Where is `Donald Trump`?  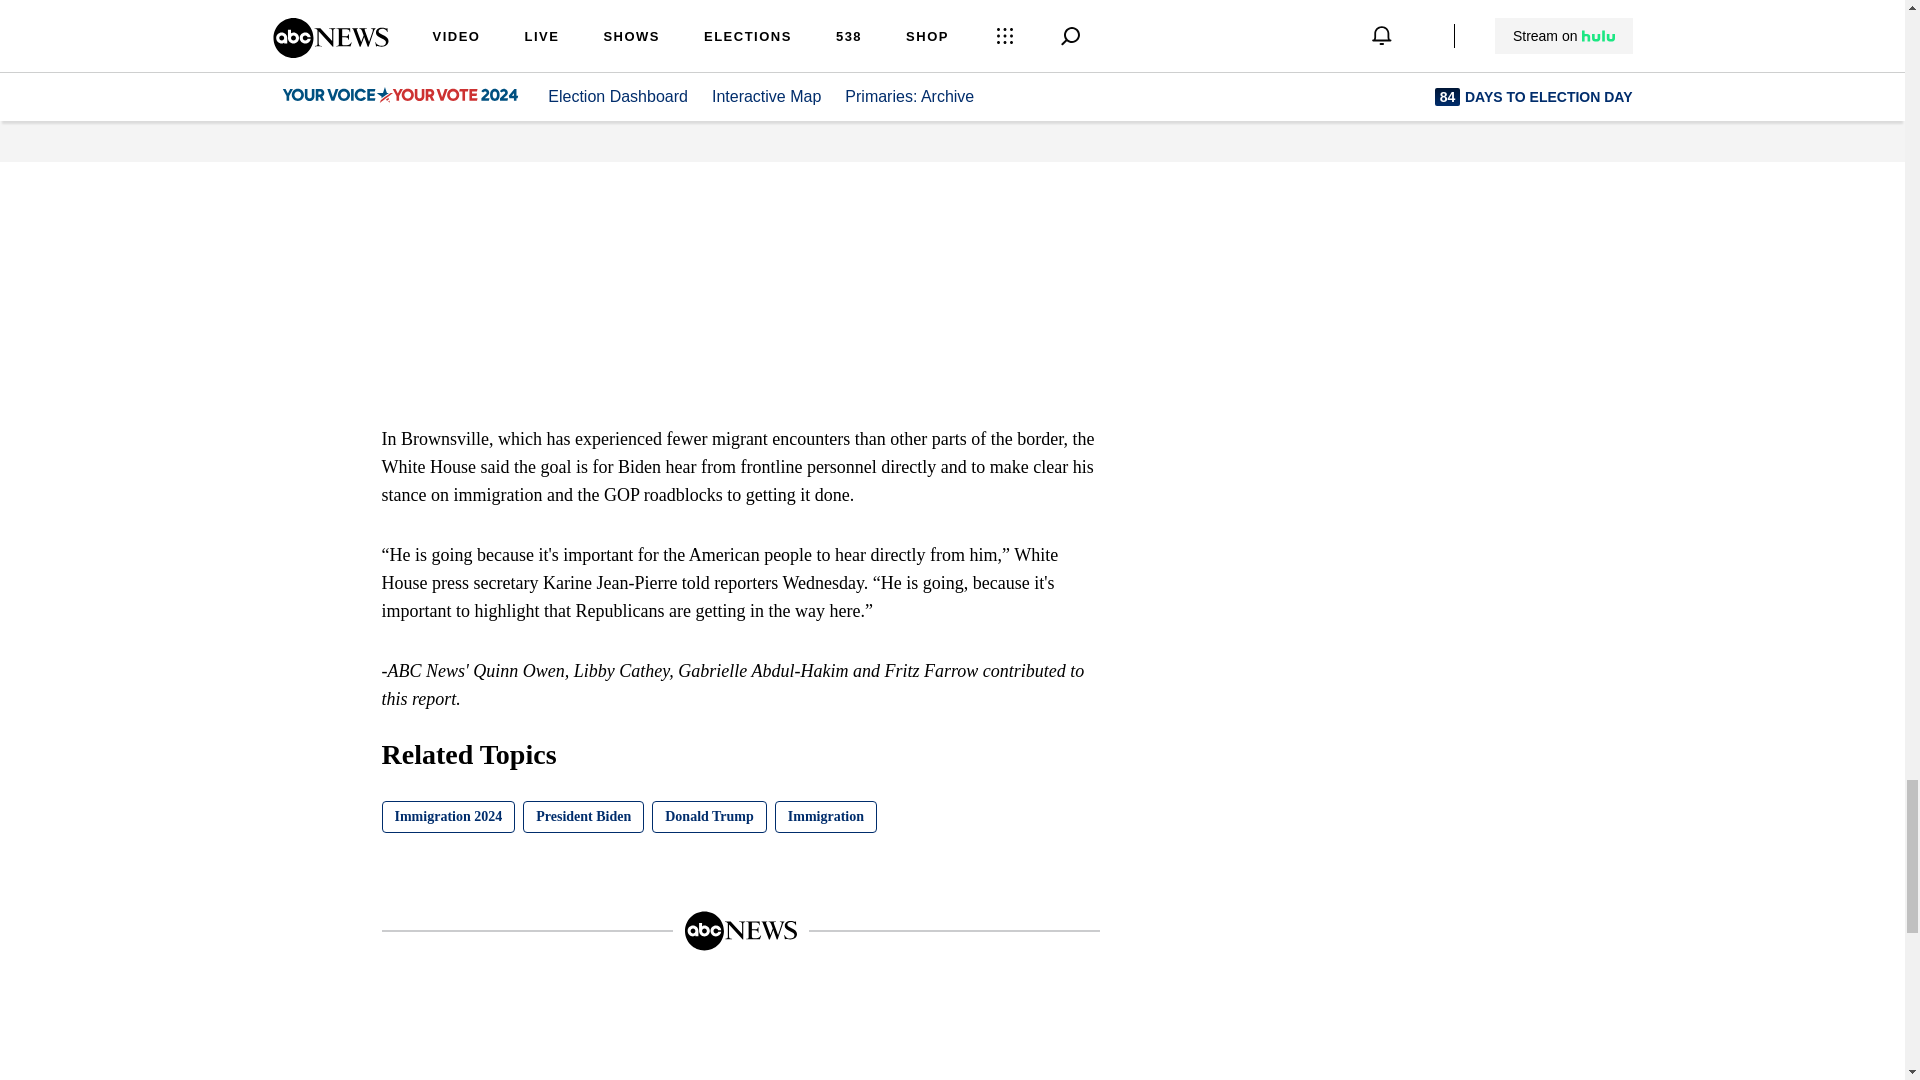
Donald Trump is located at coordinates (709, 816).